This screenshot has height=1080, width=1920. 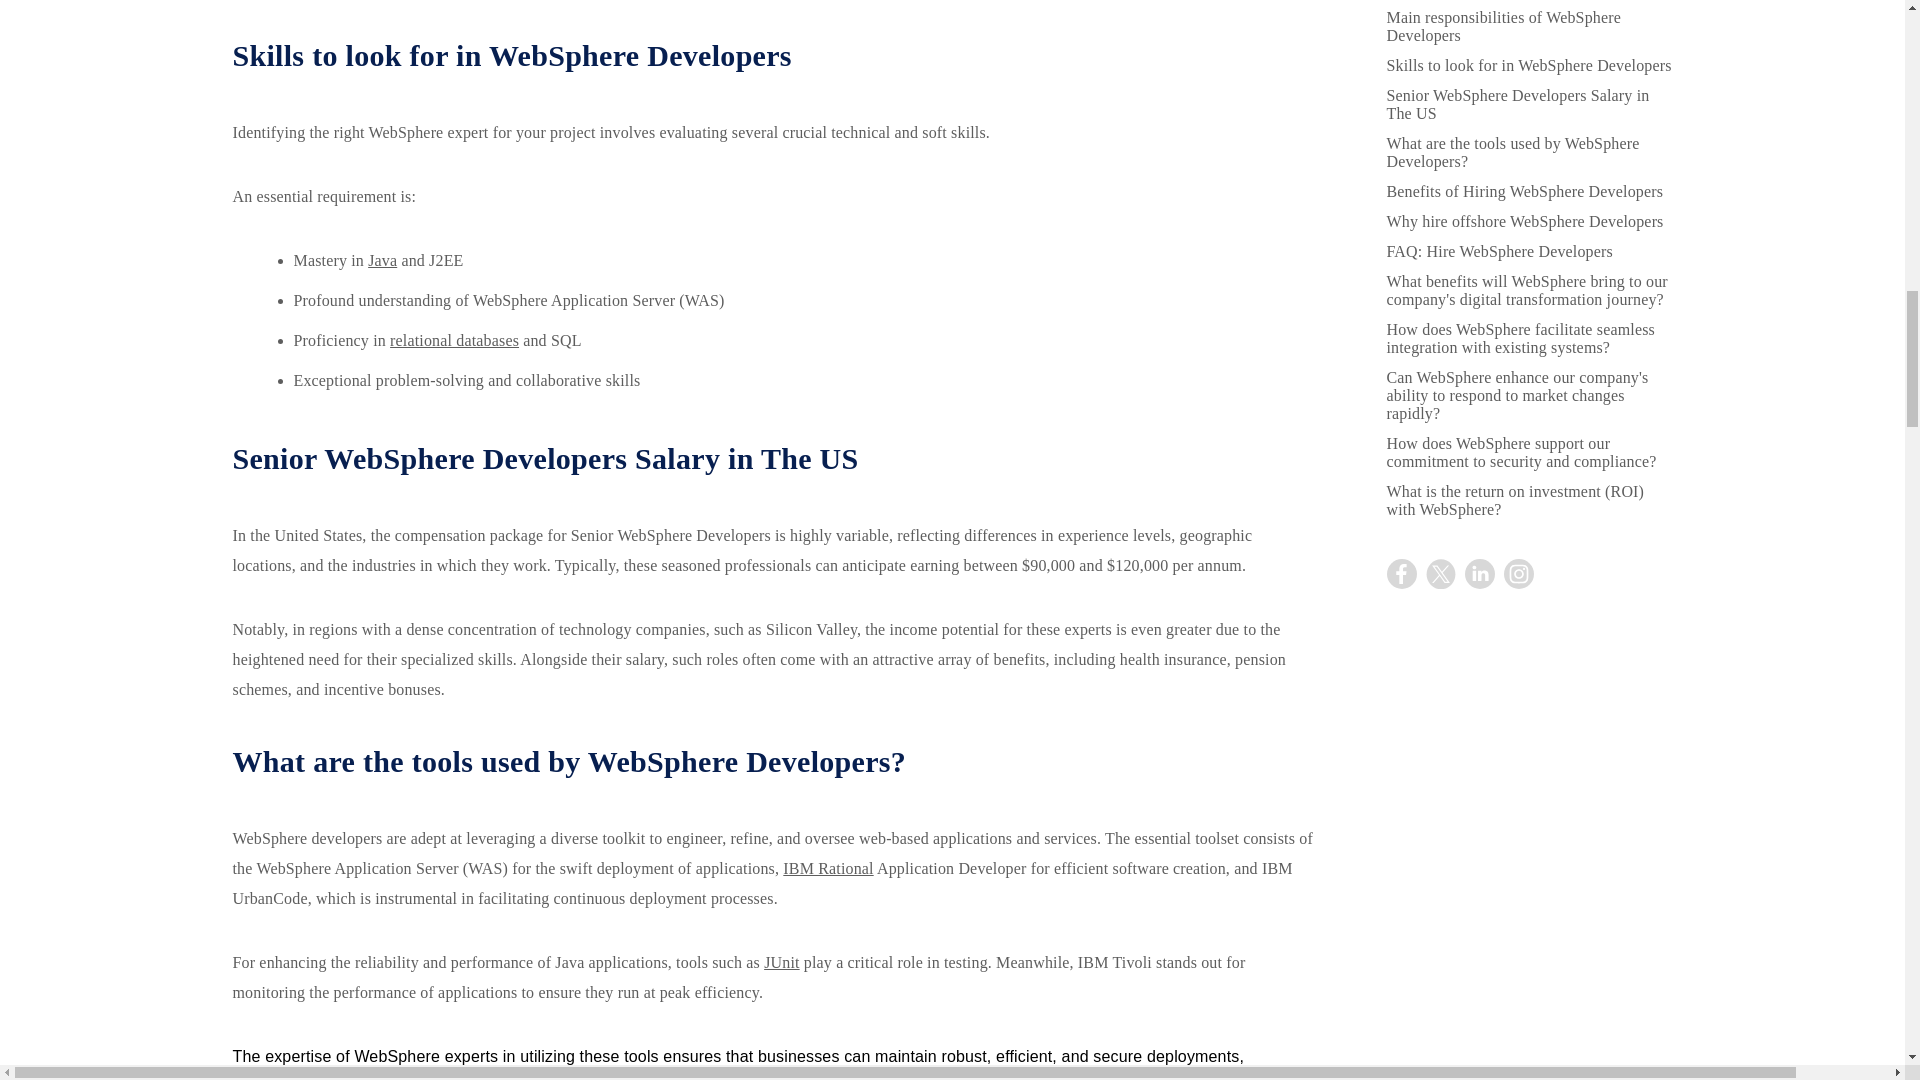 What do you see at coordinates (828, 868) in the screenshot?
I see `IBM Rational` at bounding box center [828, 868].